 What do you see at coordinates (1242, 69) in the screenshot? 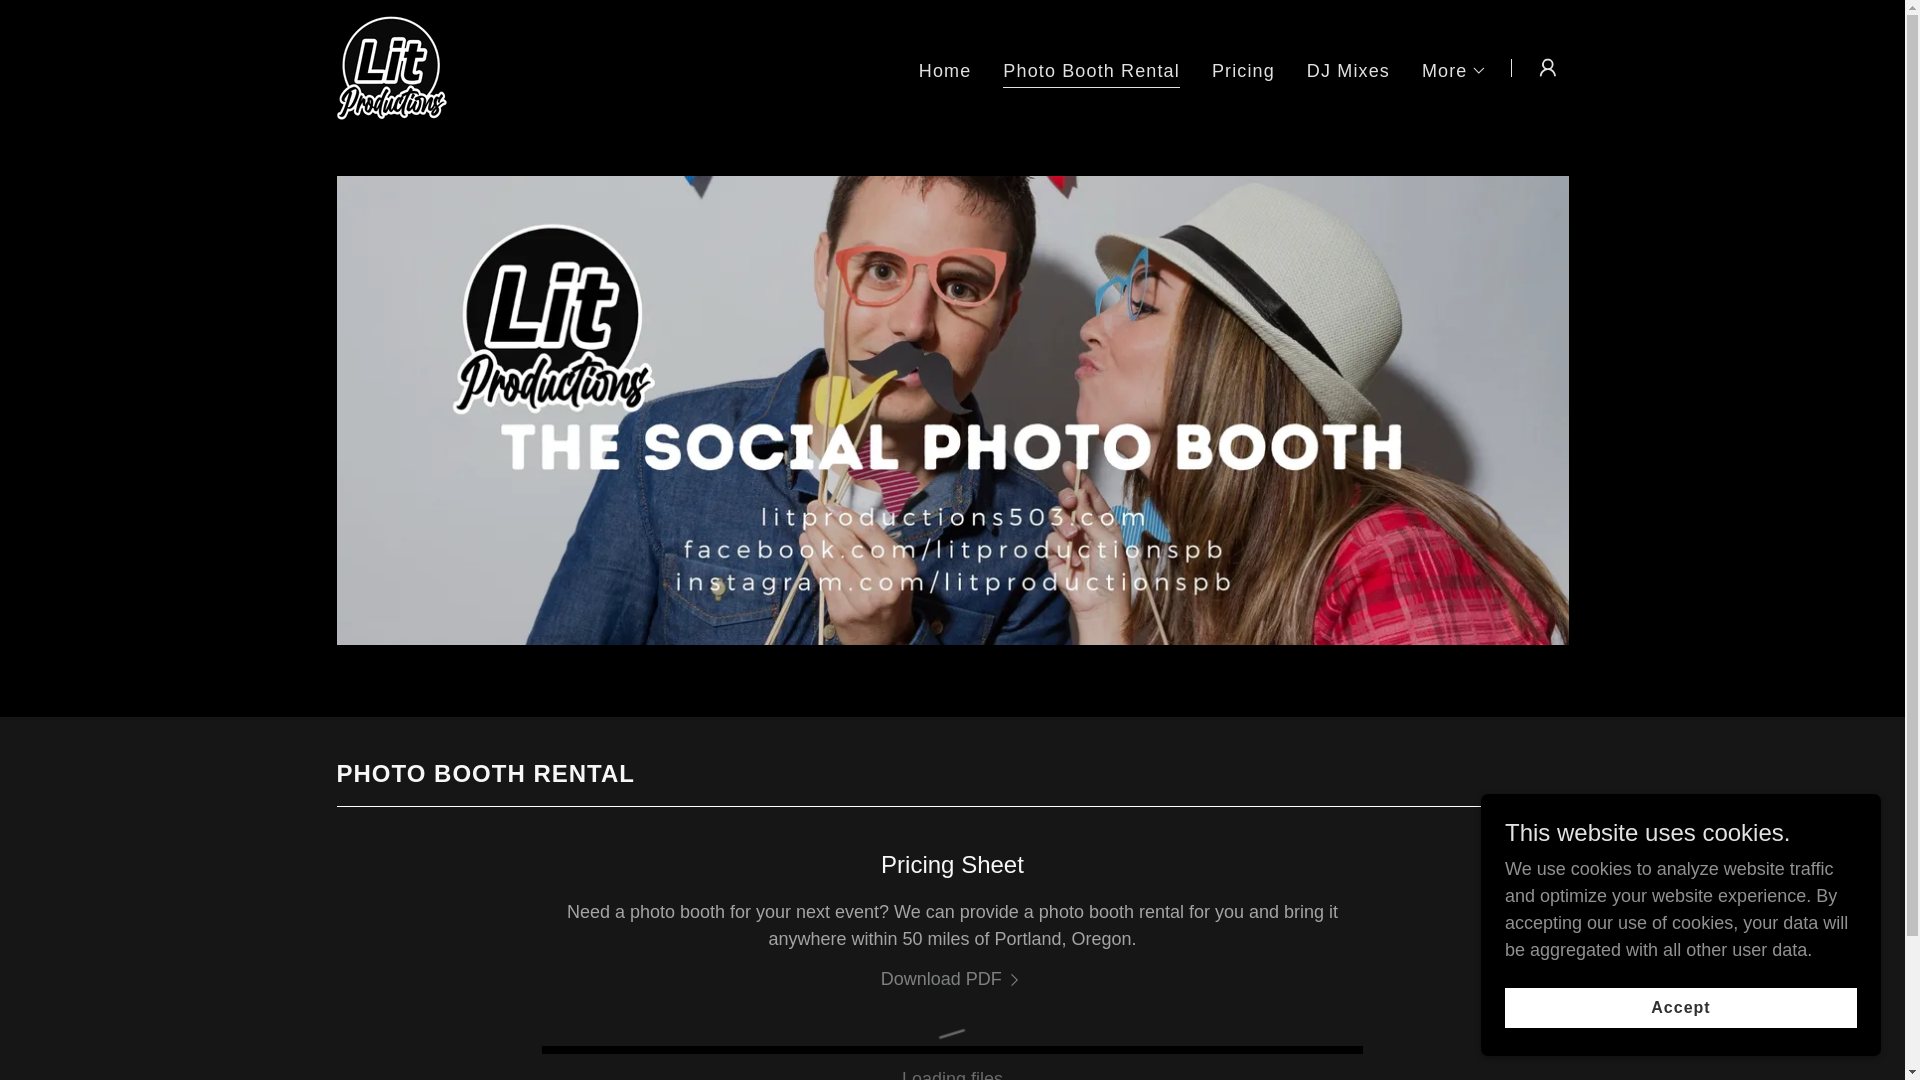
I see `Pricing` at bounding box center [1242, 69].